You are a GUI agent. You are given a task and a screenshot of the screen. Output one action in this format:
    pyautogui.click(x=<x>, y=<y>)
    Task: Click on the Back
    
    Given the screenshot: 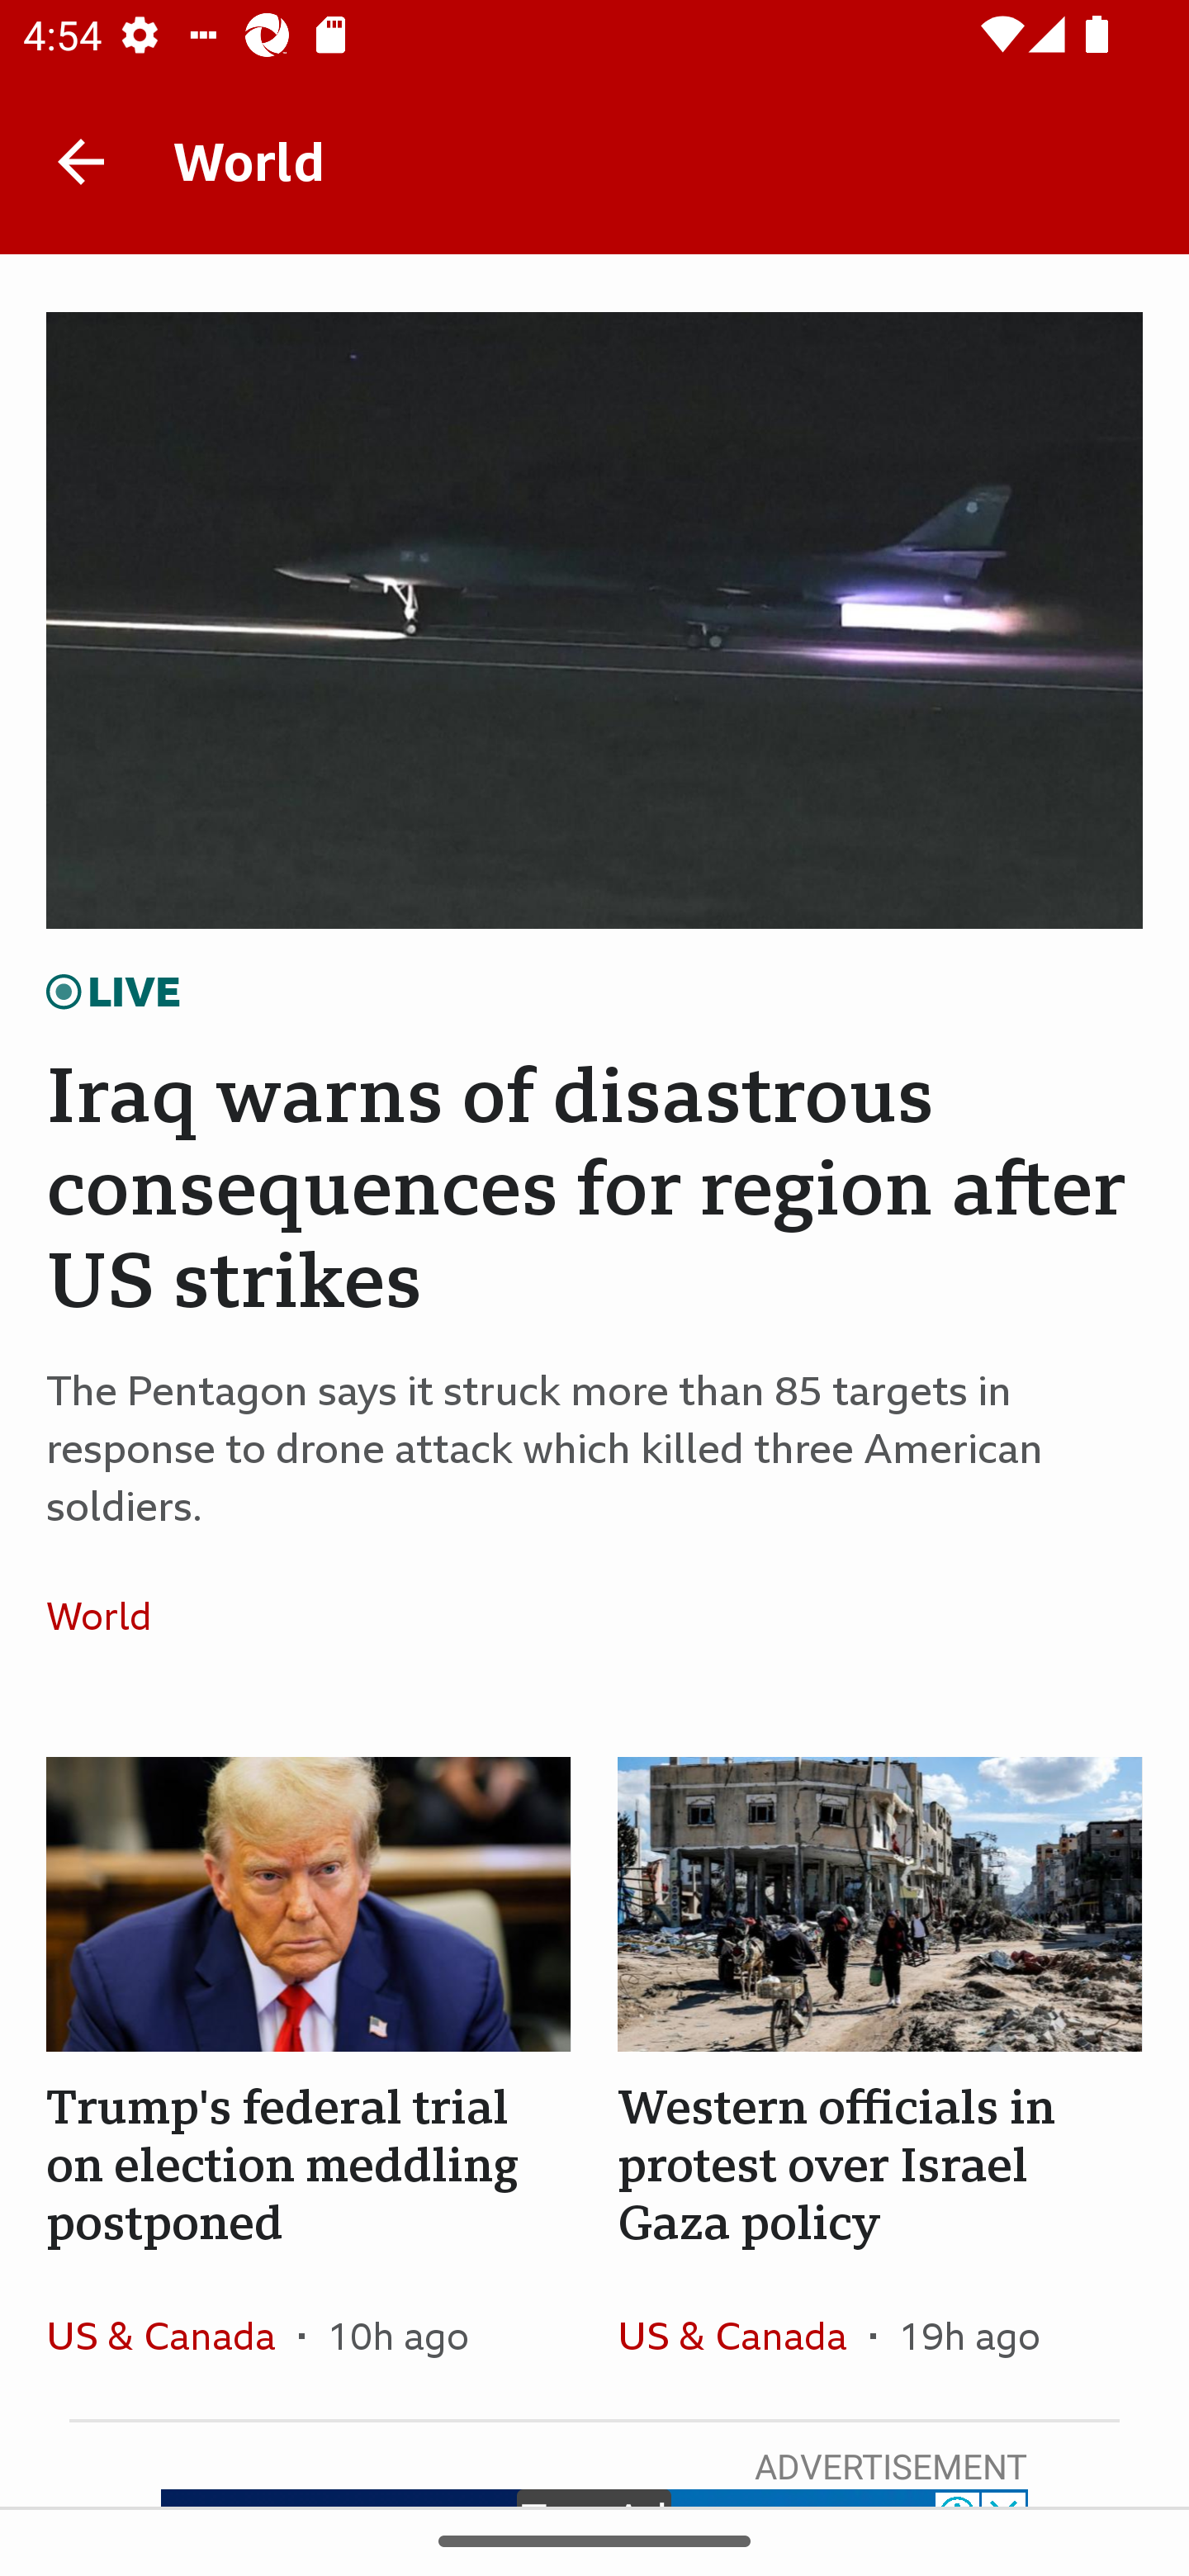 What is the action you would take?
    pyautogui.click(x=81, y=160)
    